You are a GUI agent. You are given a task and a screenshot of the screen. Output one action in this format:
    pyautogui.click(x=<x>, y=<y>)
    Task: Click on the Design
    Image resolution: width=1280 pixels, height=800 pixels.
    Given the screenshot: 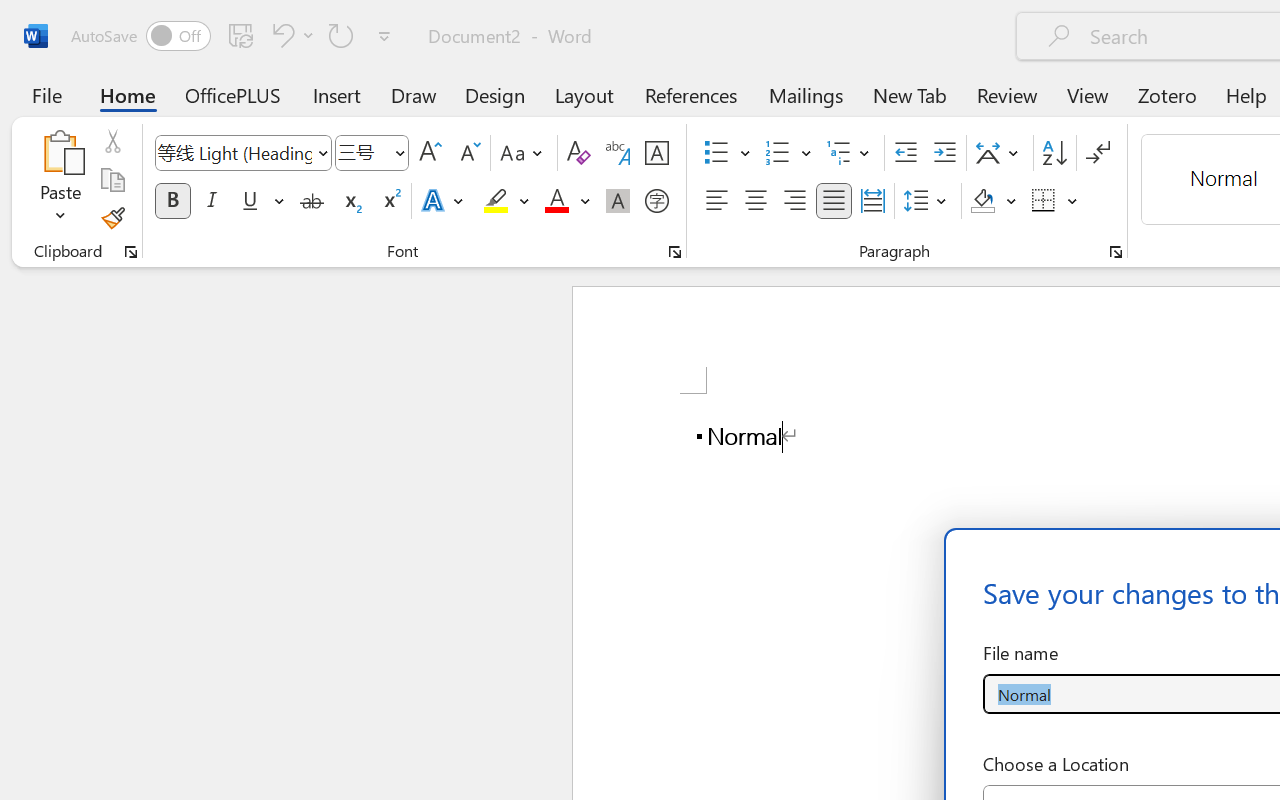 What is the action you would take?
    pyautogui.click(x=495, y=94)
    